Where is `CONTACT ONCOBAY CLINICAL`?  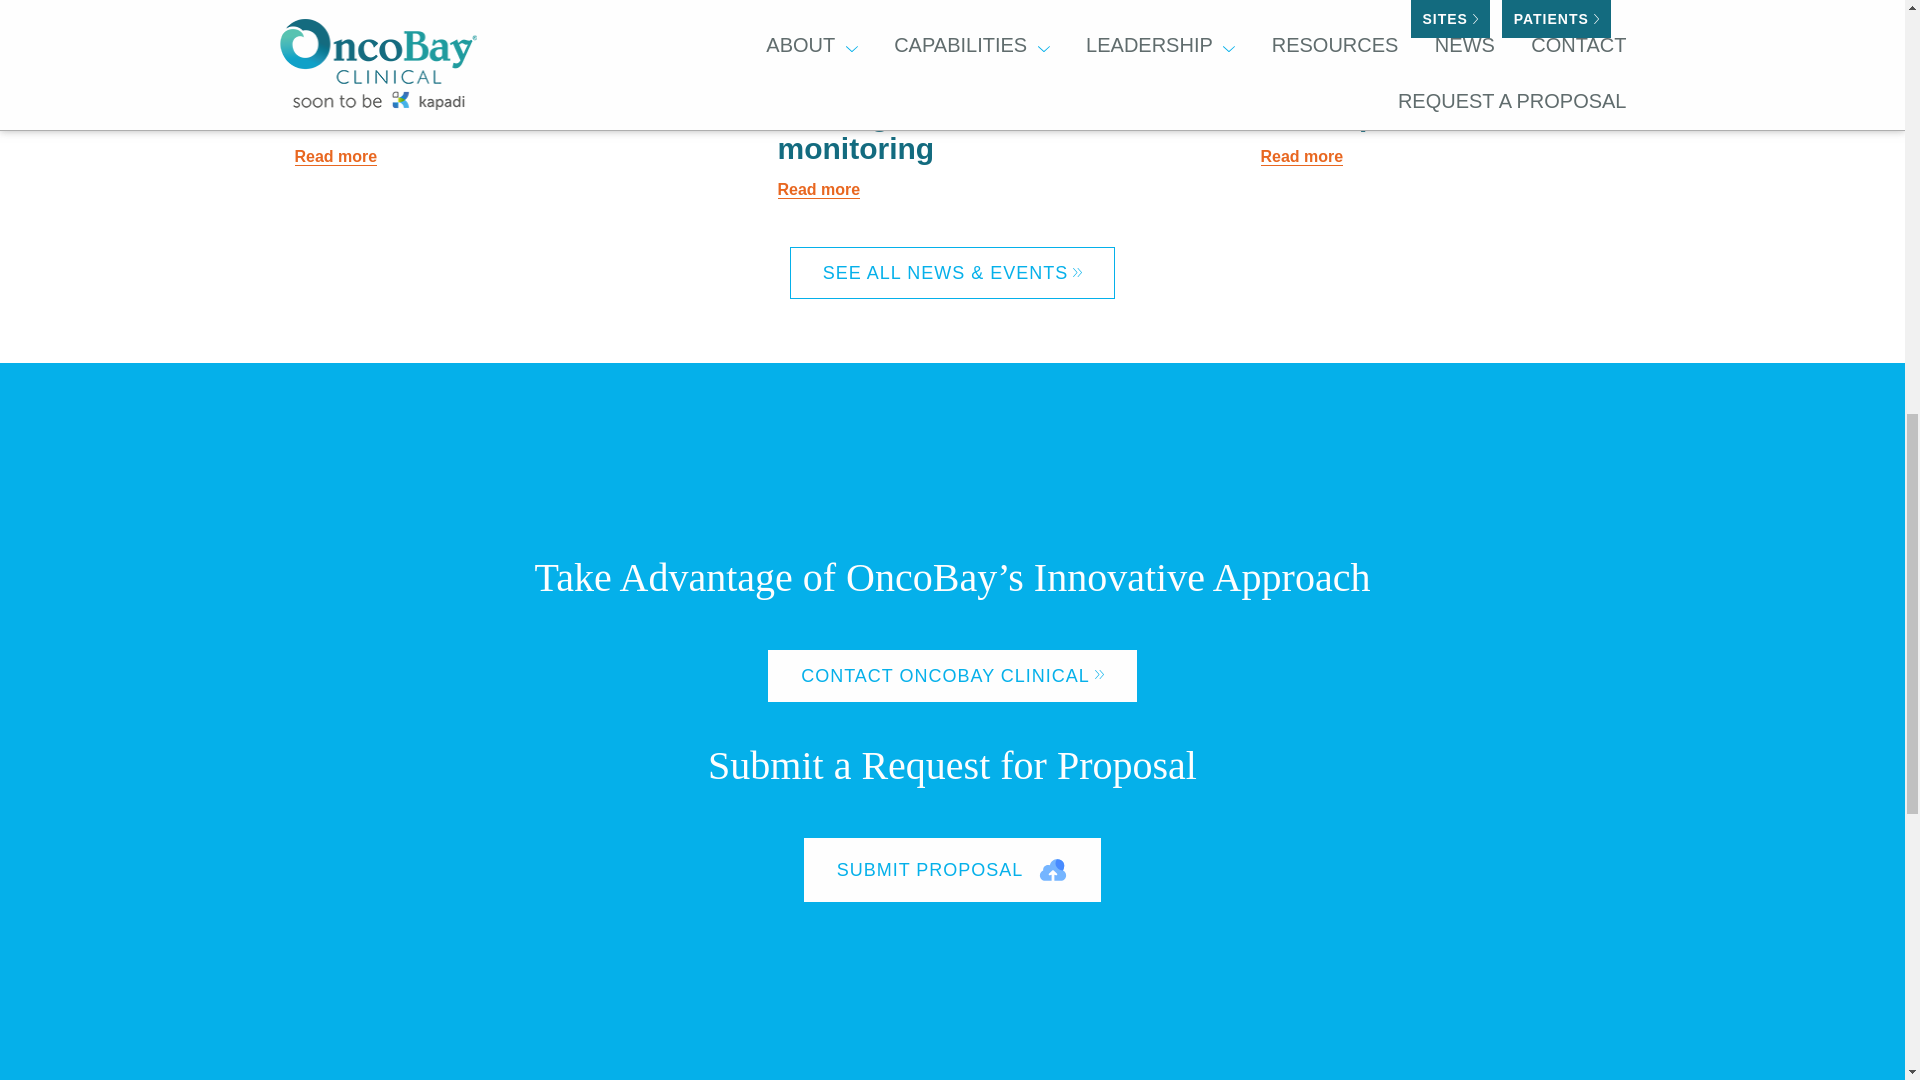 CONTACT ONCOBAY CLINICAL is located at coordinates (952, 676).